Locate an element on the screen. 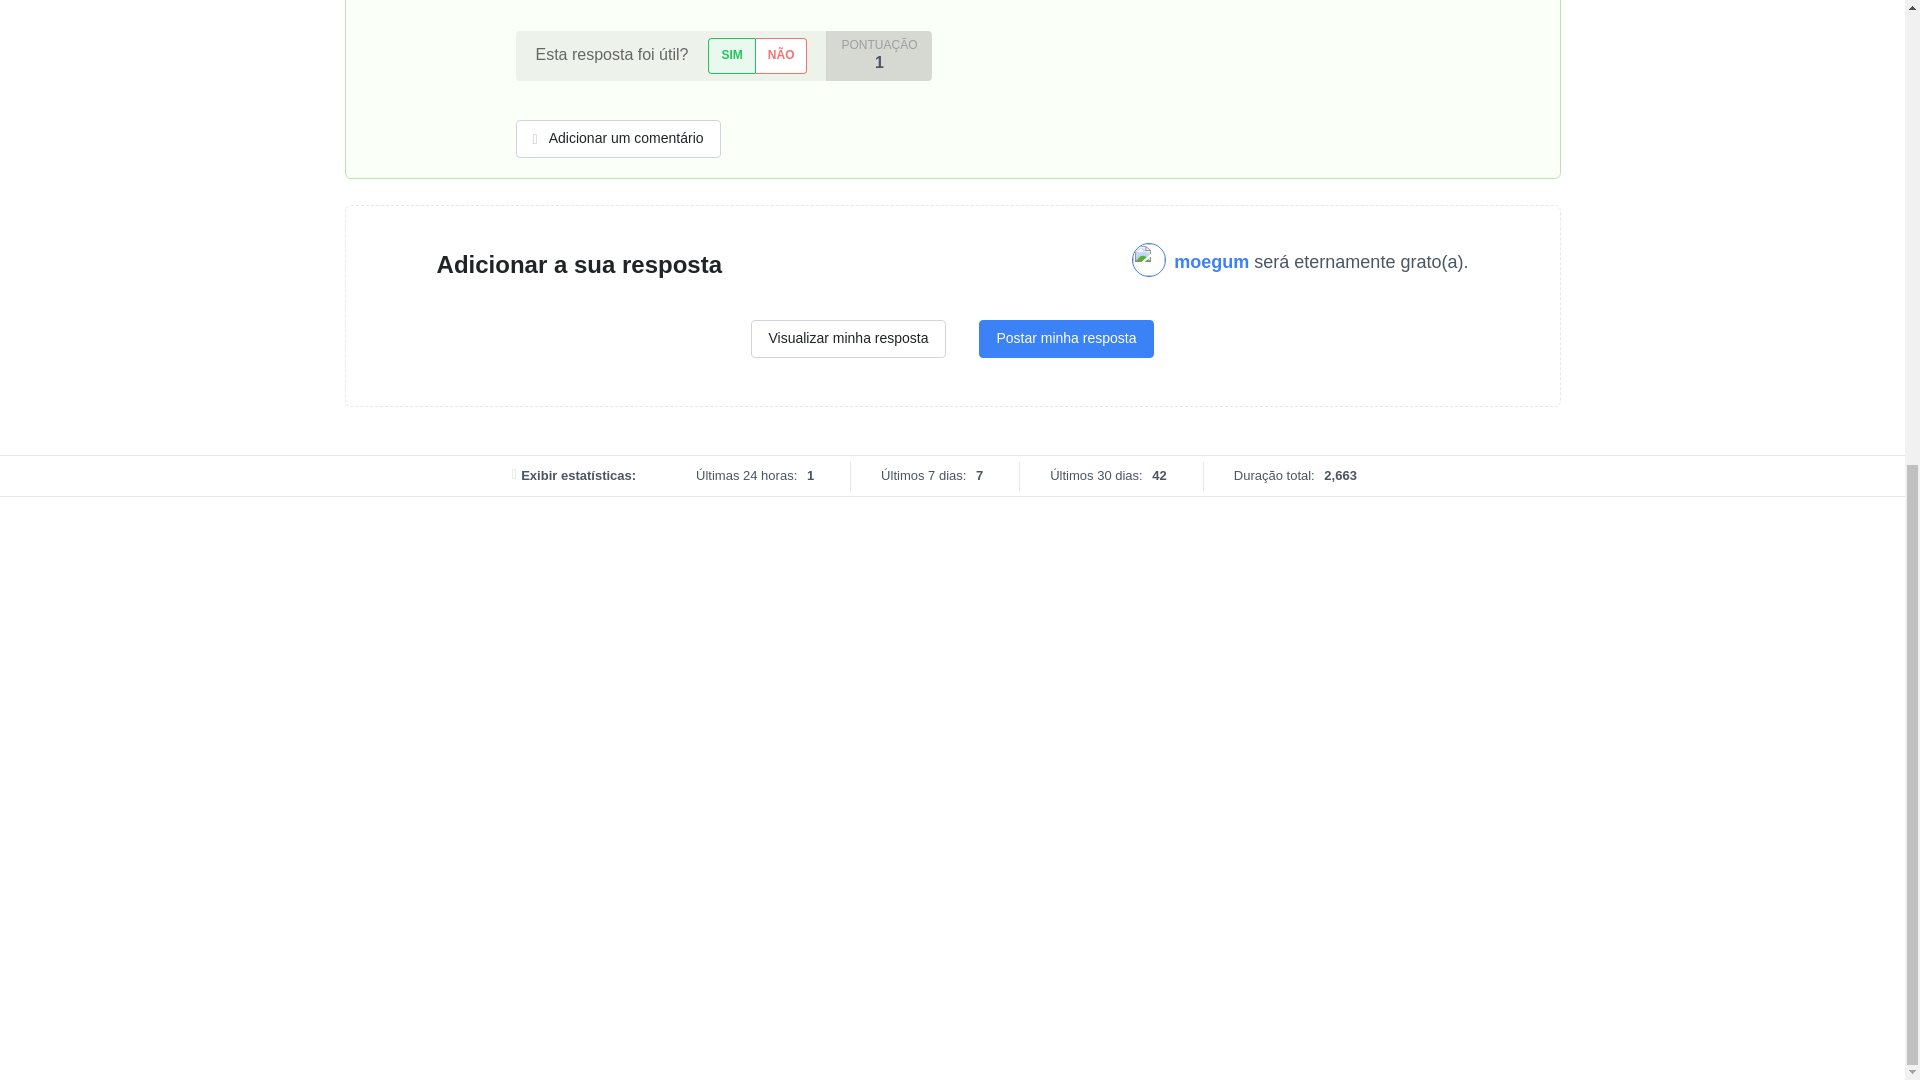 The image size is (1920, 1080). SIM is located at coordinates (731, 55).